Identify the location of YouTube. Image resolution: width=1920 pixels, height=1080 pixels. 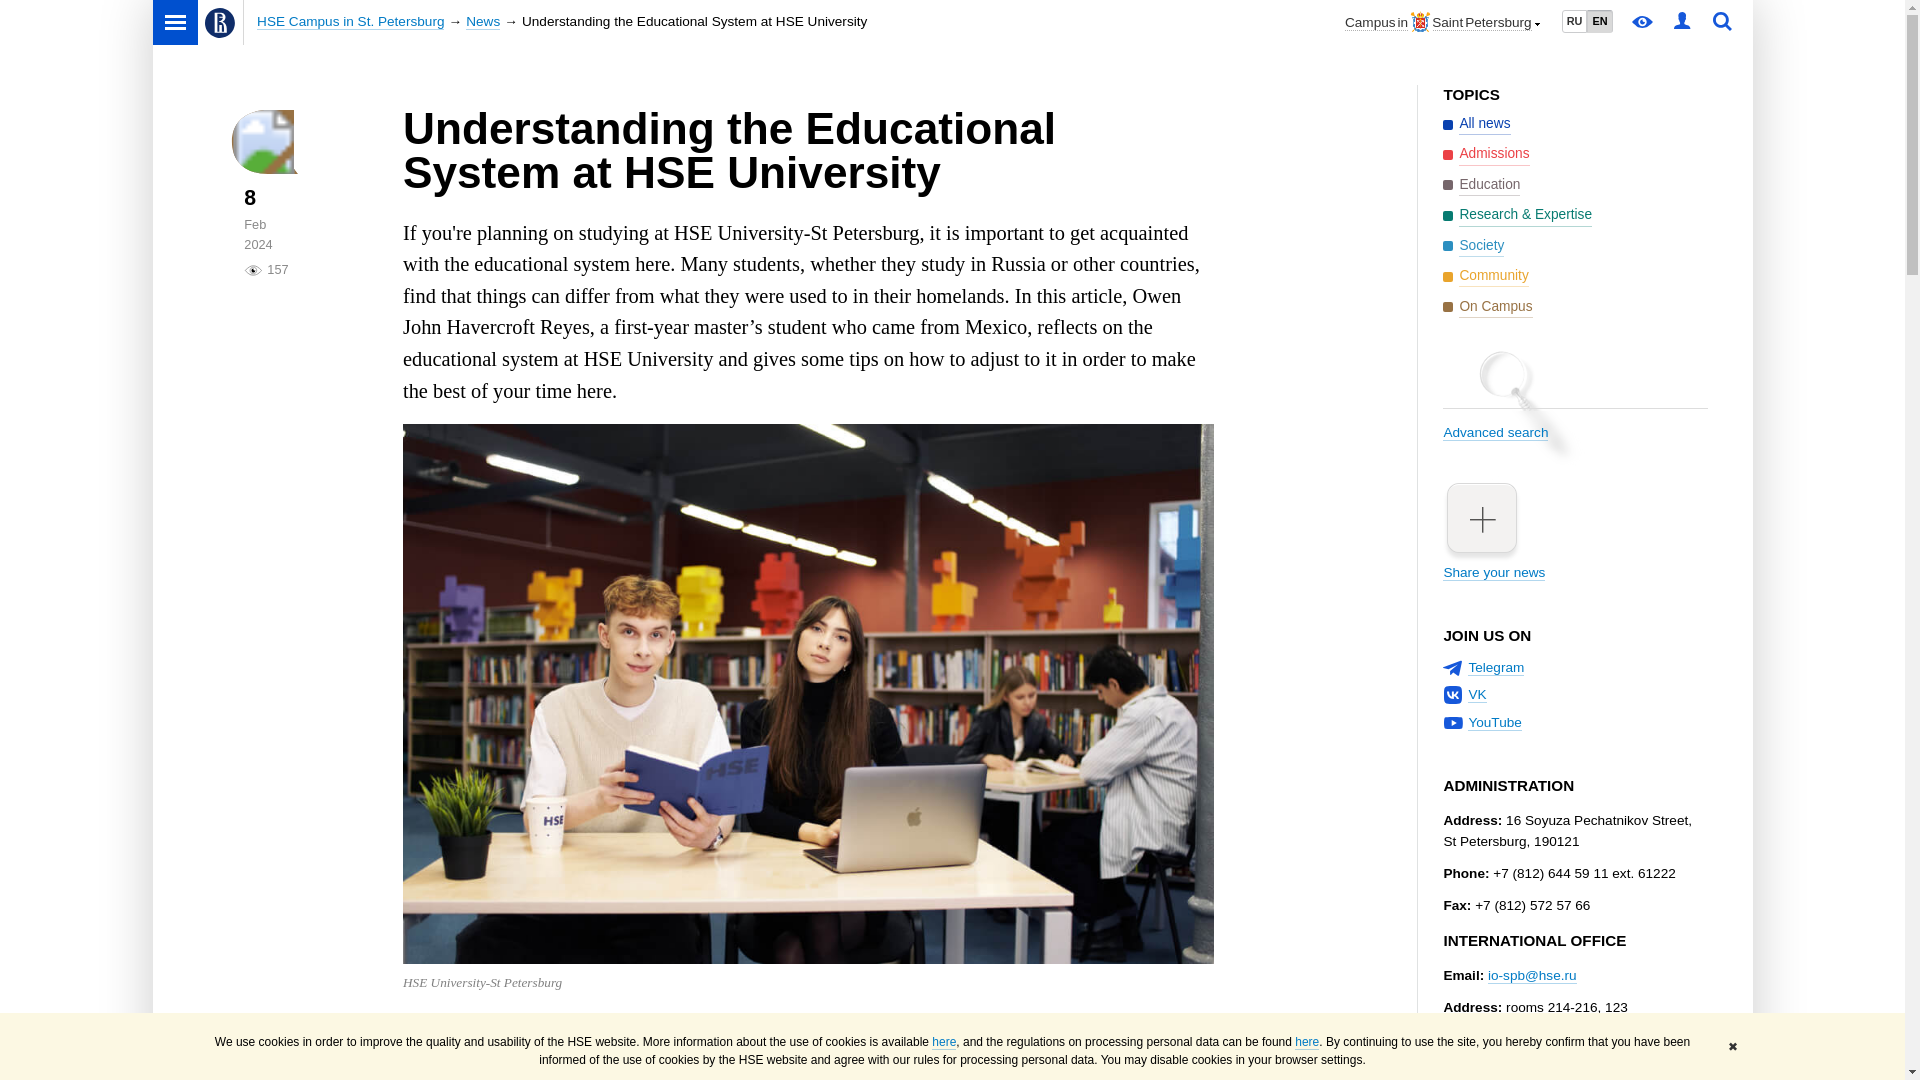
(1494, 722).